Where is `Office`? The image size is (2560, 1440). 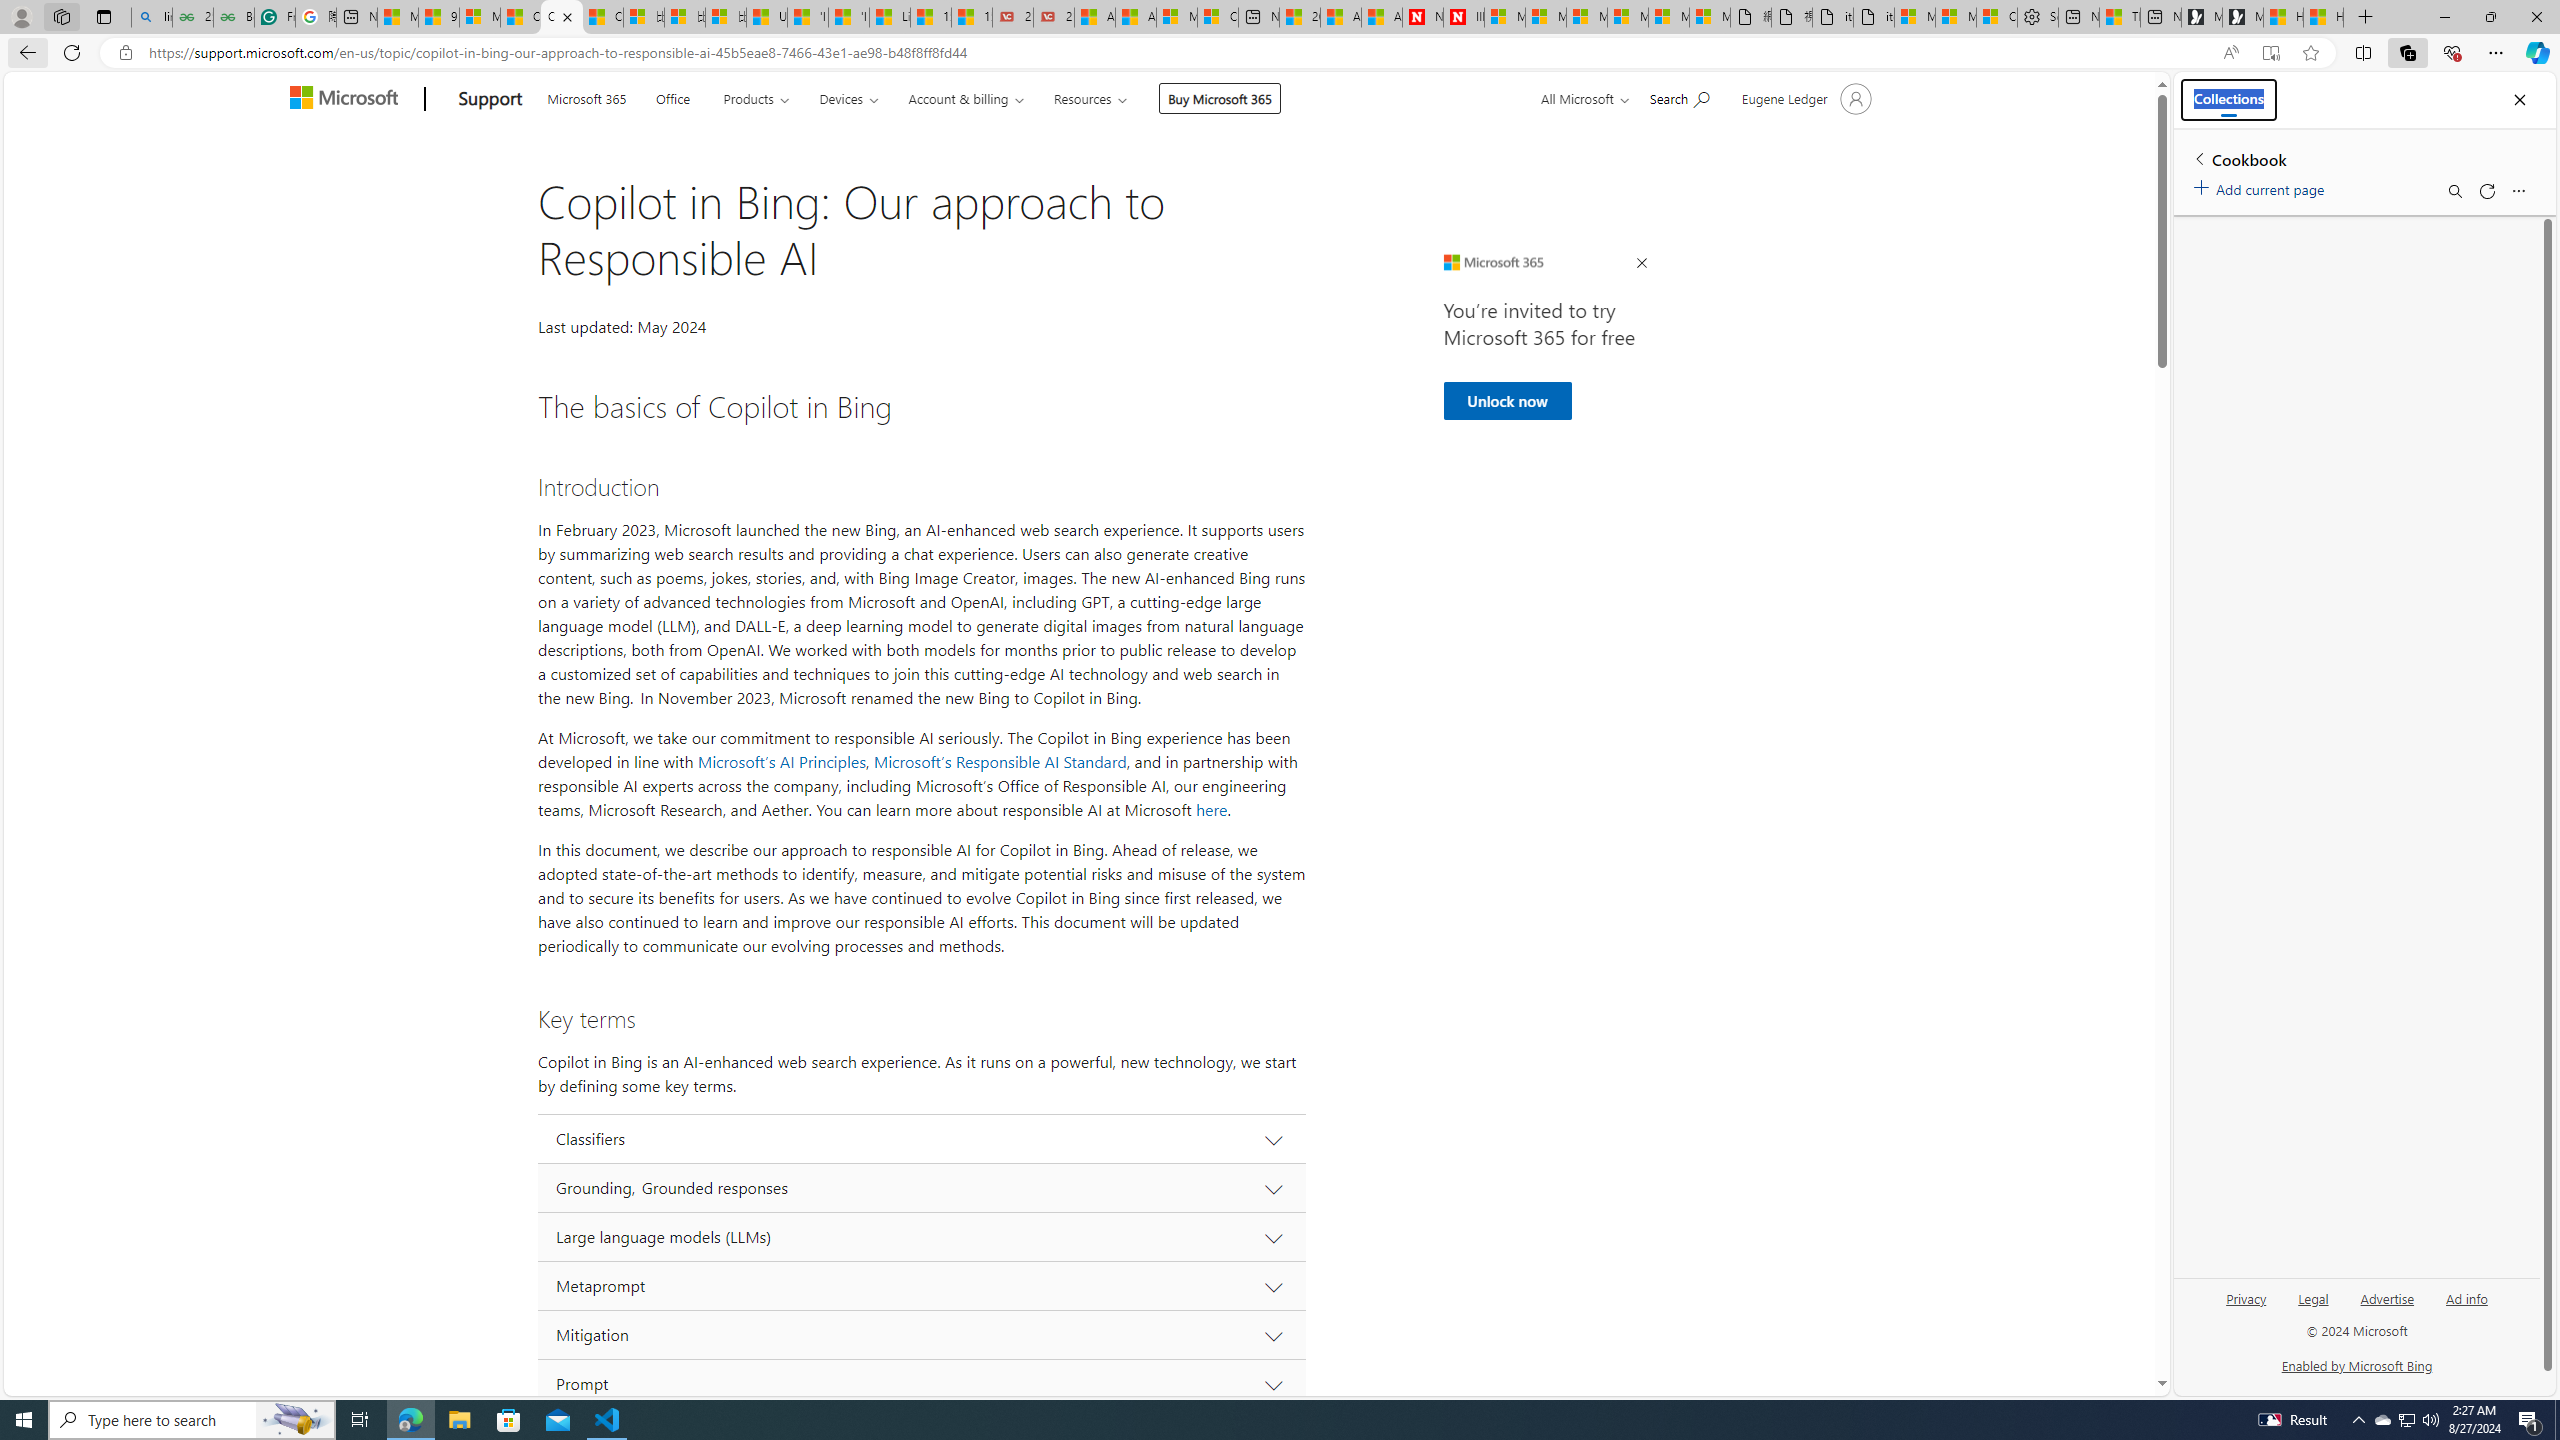
Office is located at coordinates (673, 96).